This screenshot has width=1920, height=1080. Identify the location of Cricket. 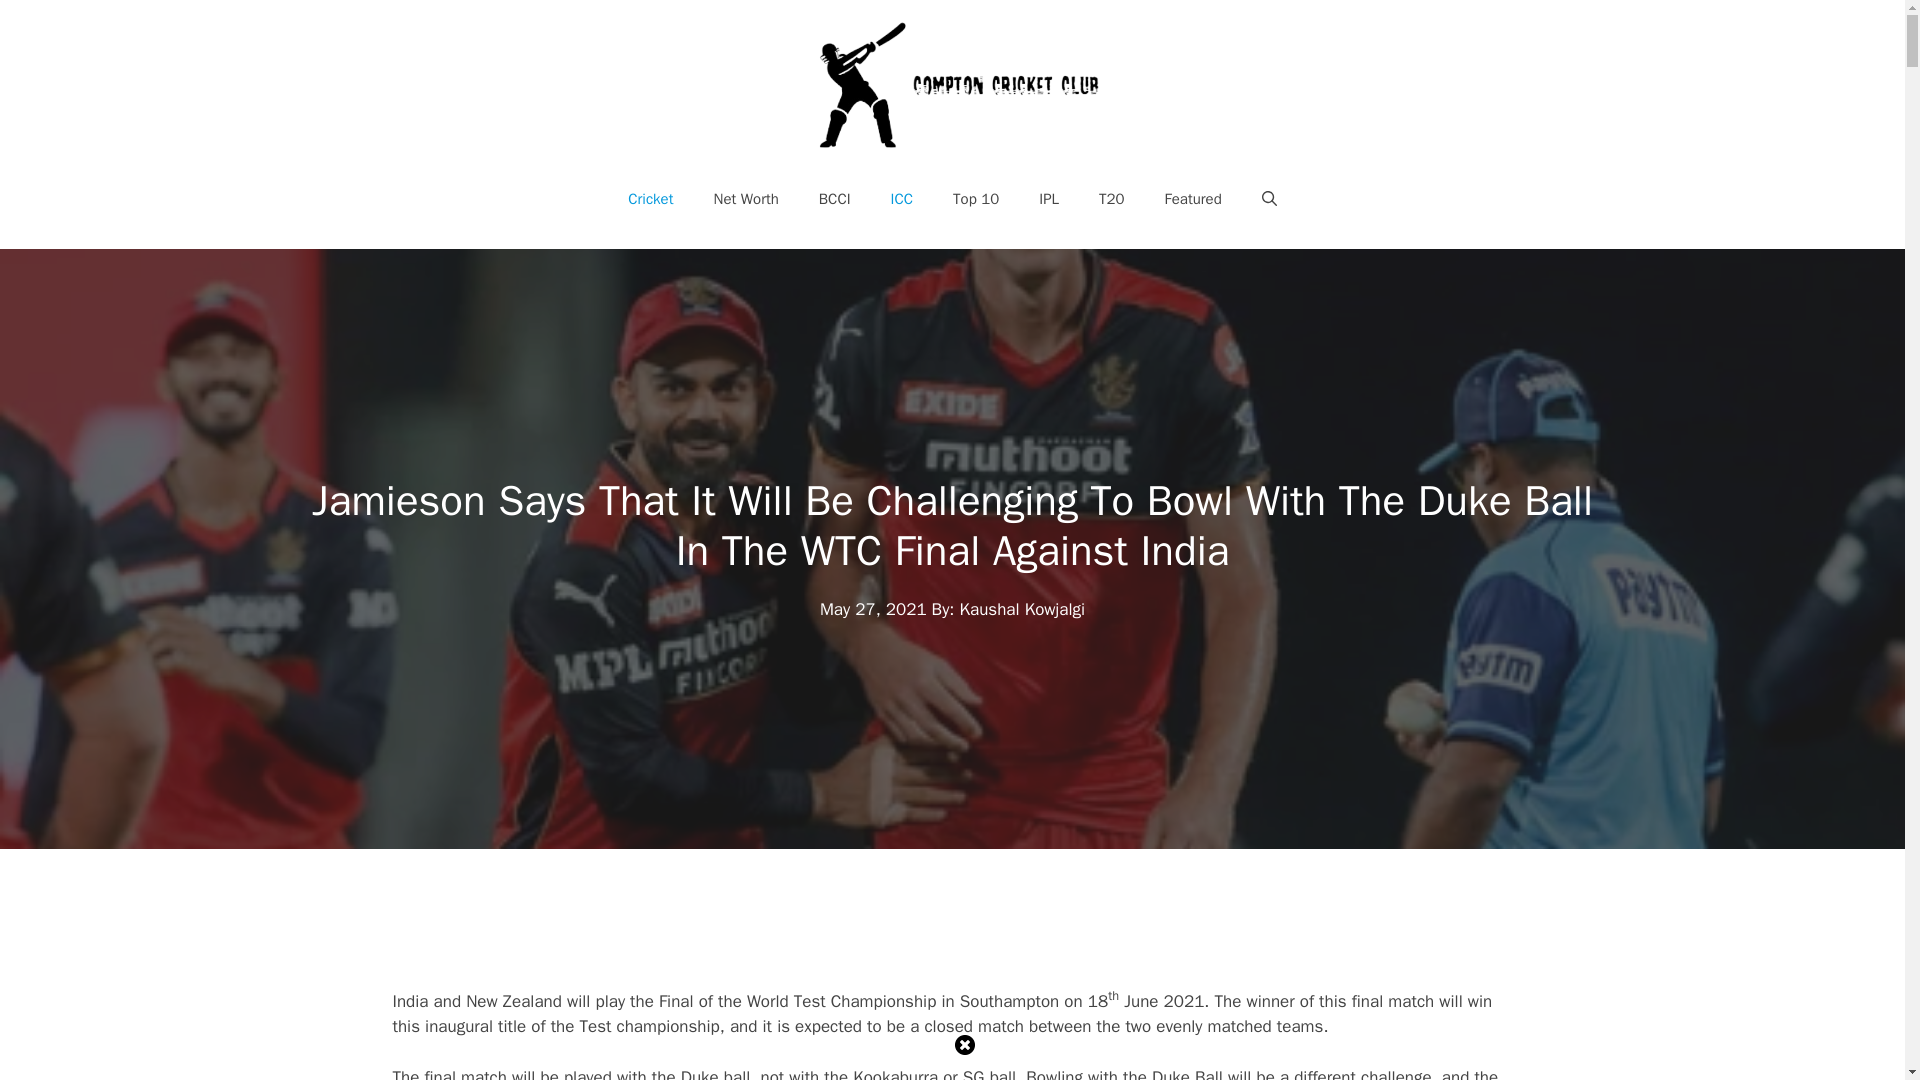
(650, 198).